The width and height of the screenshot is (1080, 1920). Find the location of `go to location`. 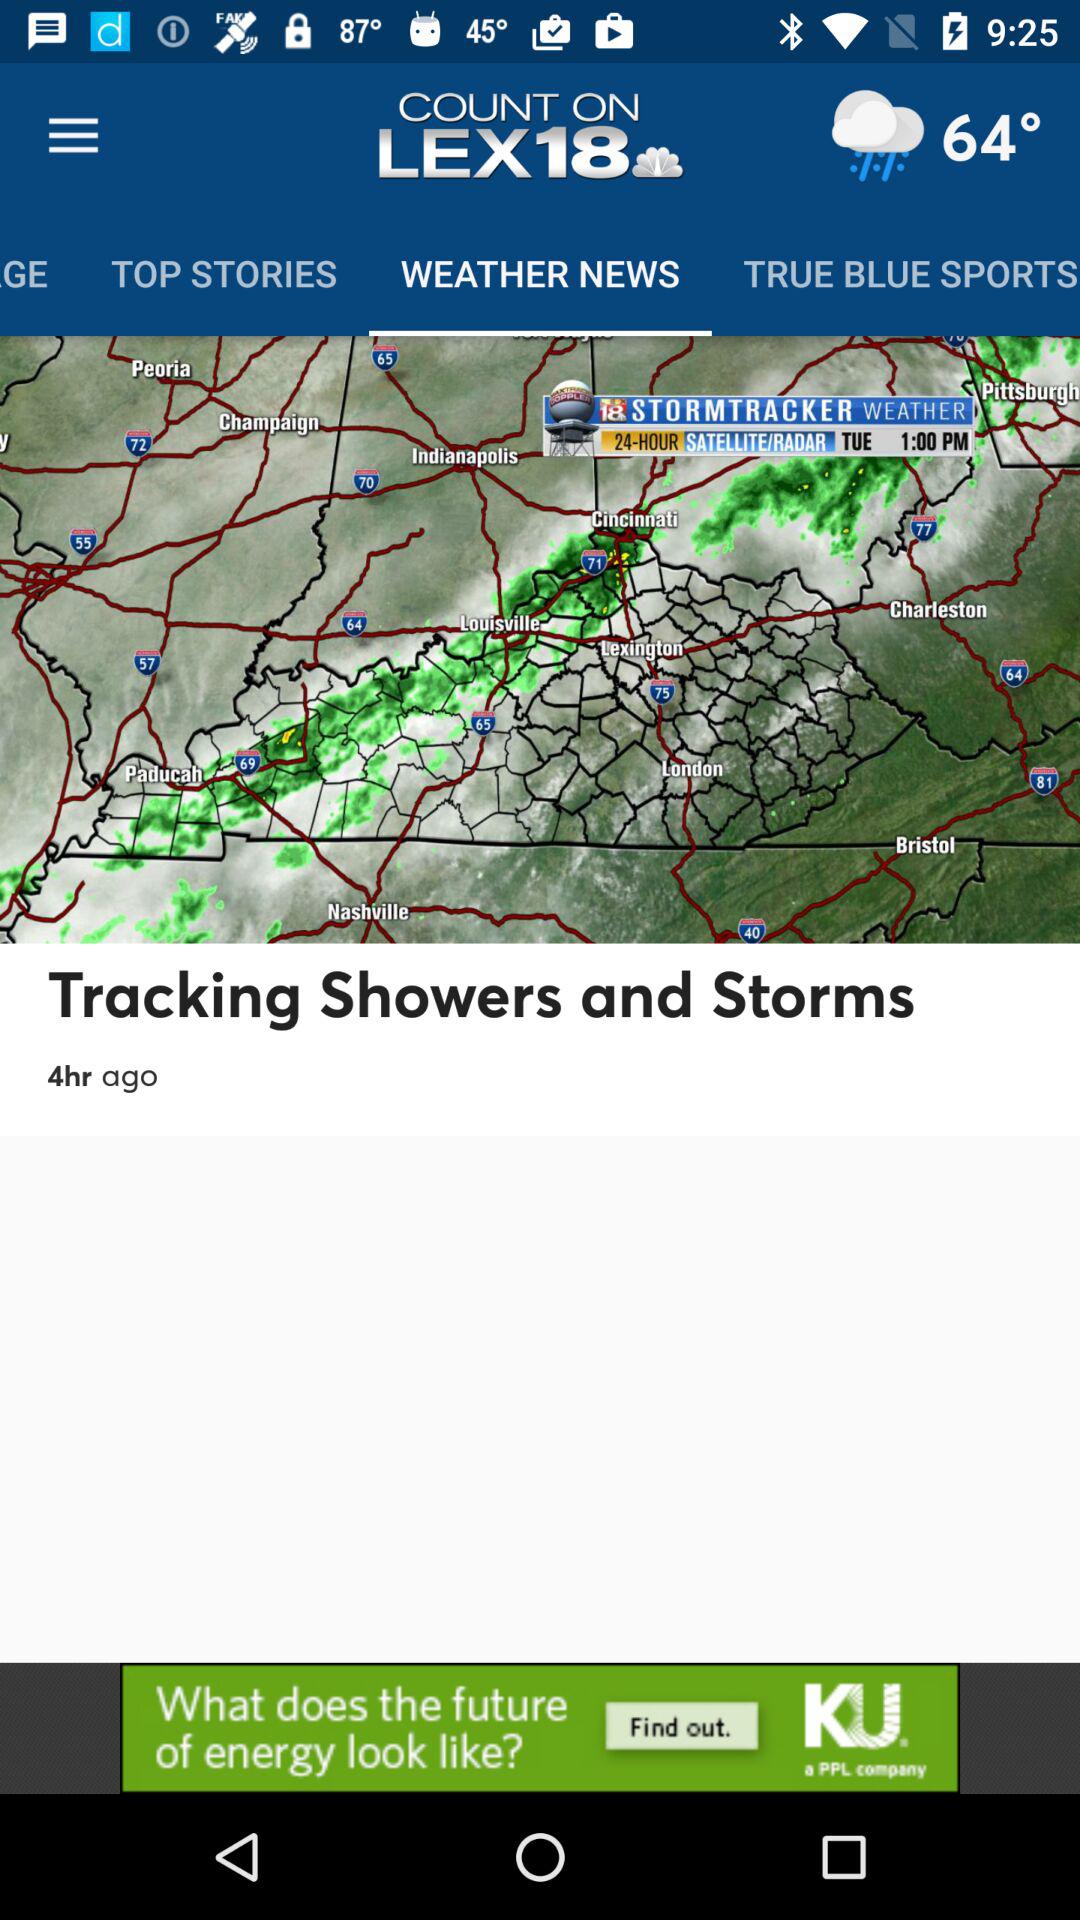

go to location is located at coordinates (877, 136).